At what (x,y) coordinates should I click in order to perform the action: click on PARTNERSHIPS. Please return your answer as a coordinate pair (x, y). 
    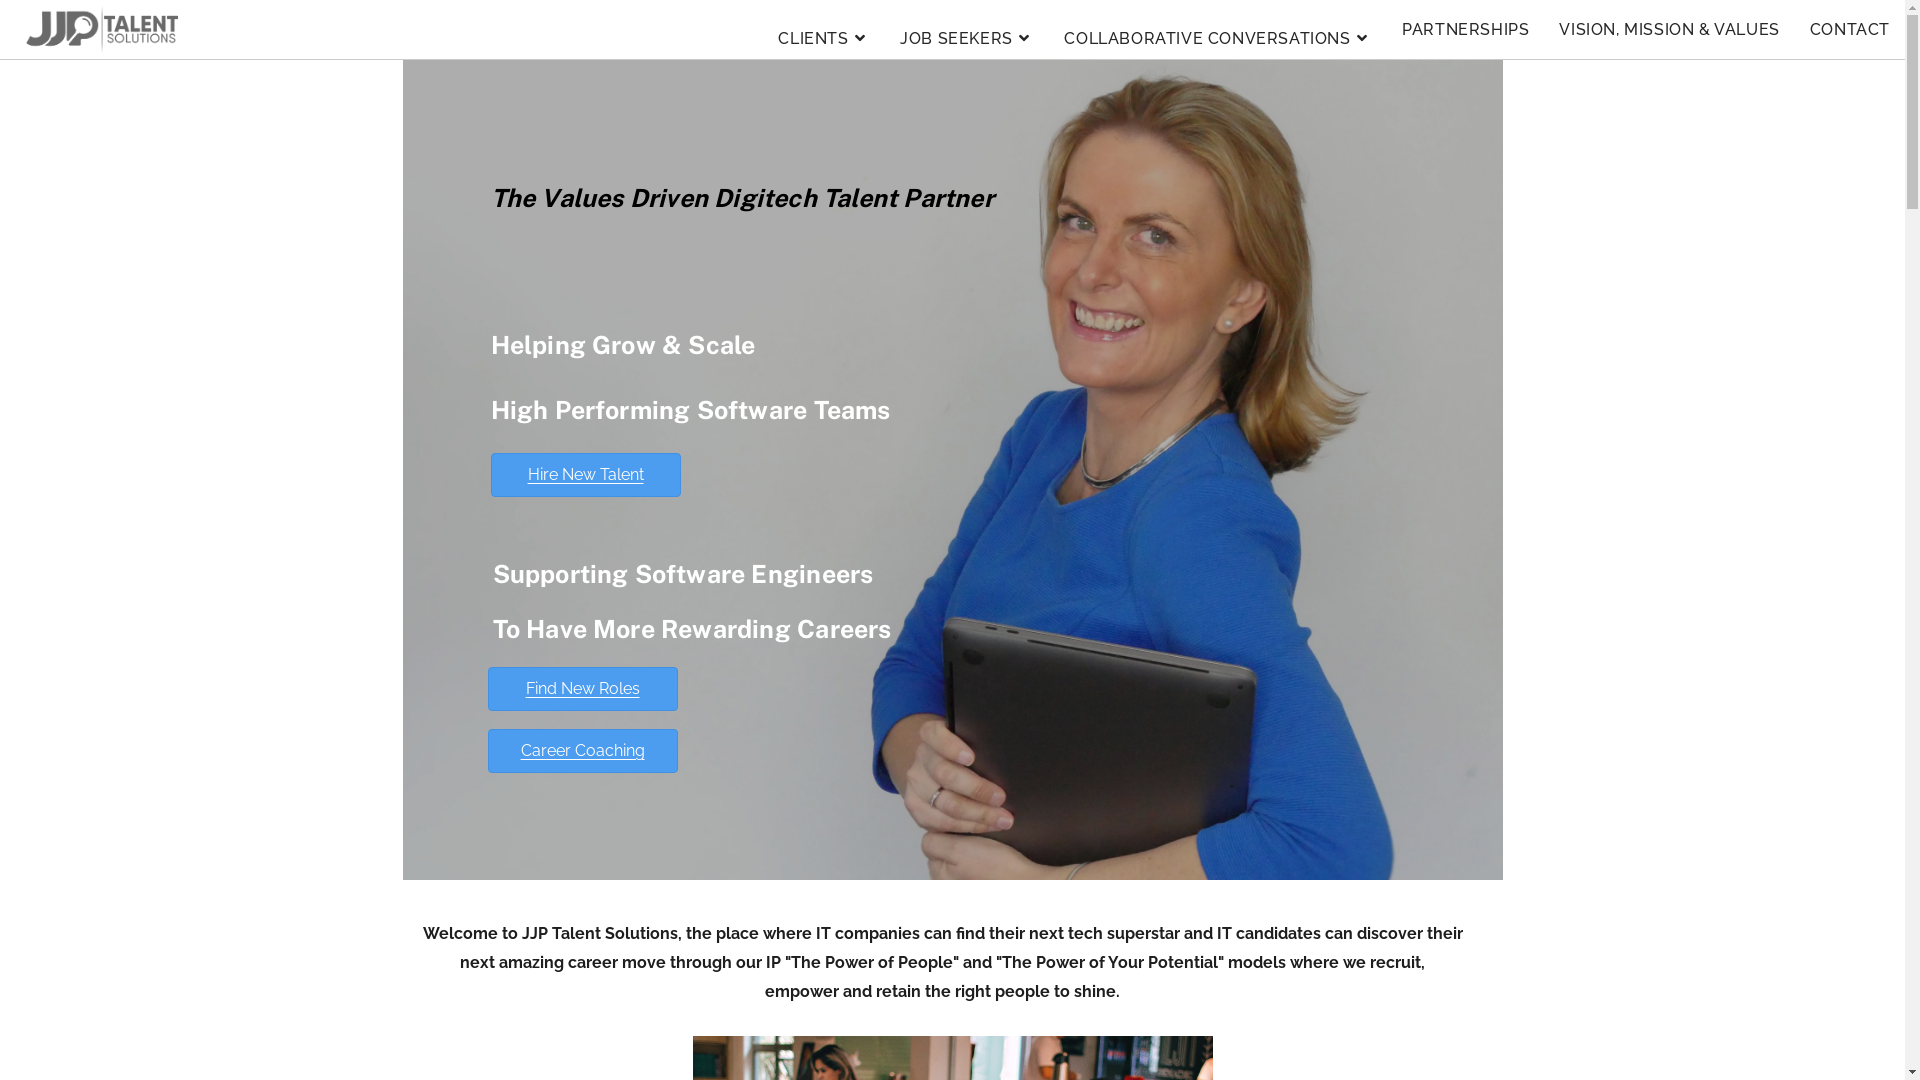
    Looking at the image, I should click on (1466, 30).